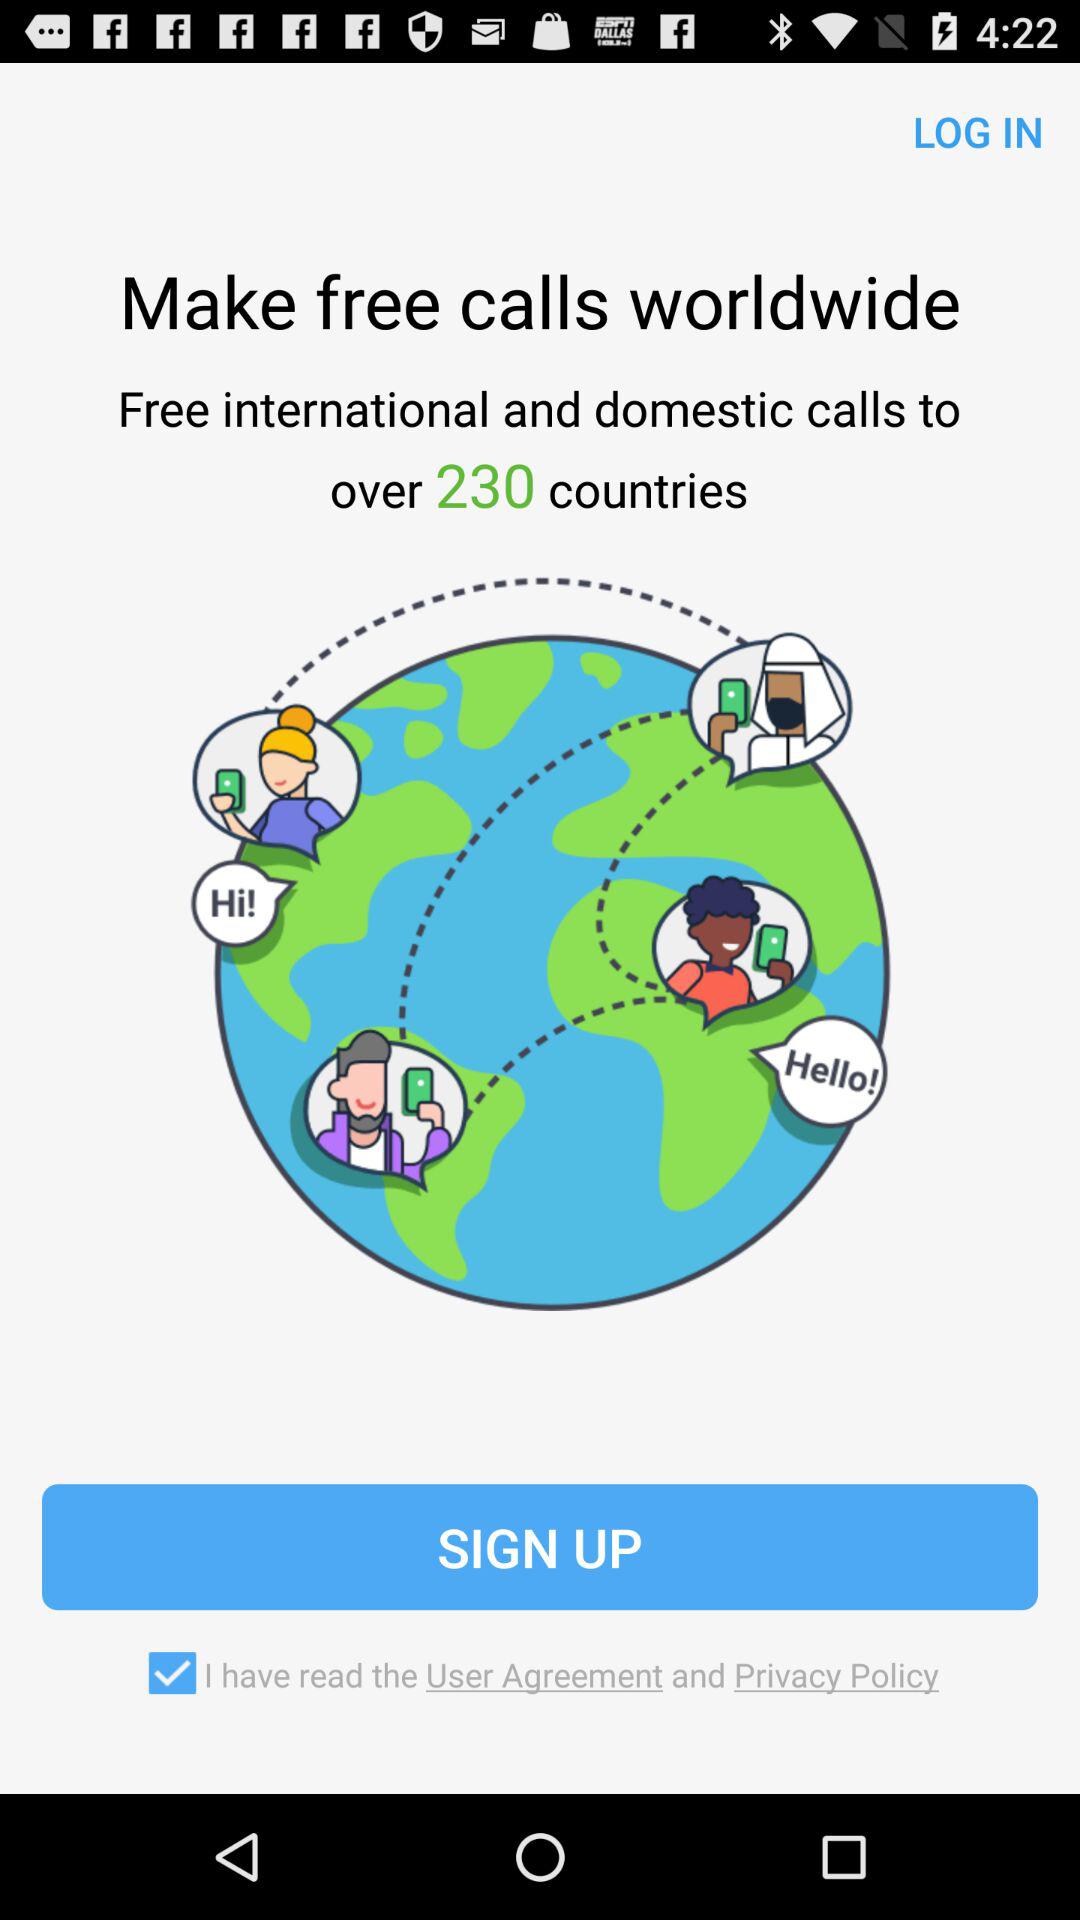 Image resolution: width=1080 pixels, height=1920 pixels. What do you see at coordinates (970, 126) in the screenshot?
I see `launch item at the top right corner` at bounding box center [970, 126].